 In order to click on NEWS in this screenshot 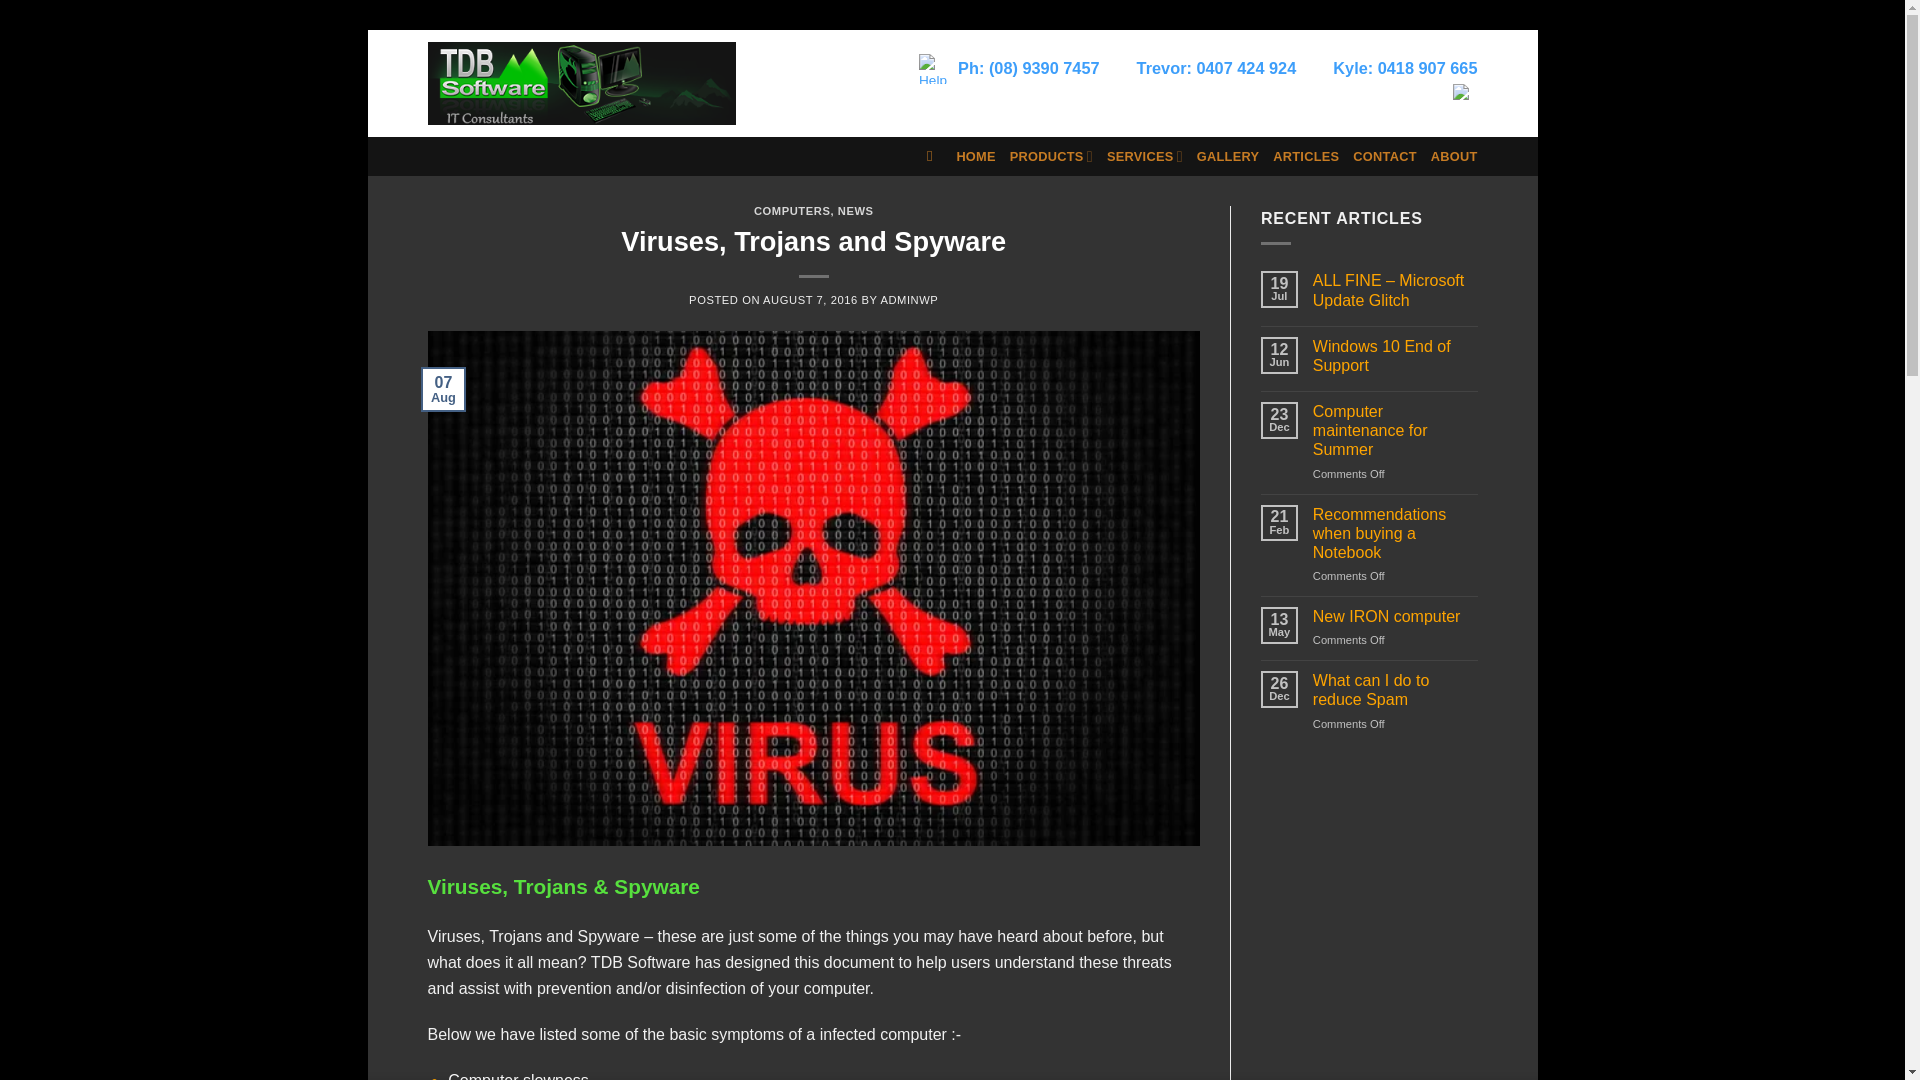, I will do `click(855, 211)`.